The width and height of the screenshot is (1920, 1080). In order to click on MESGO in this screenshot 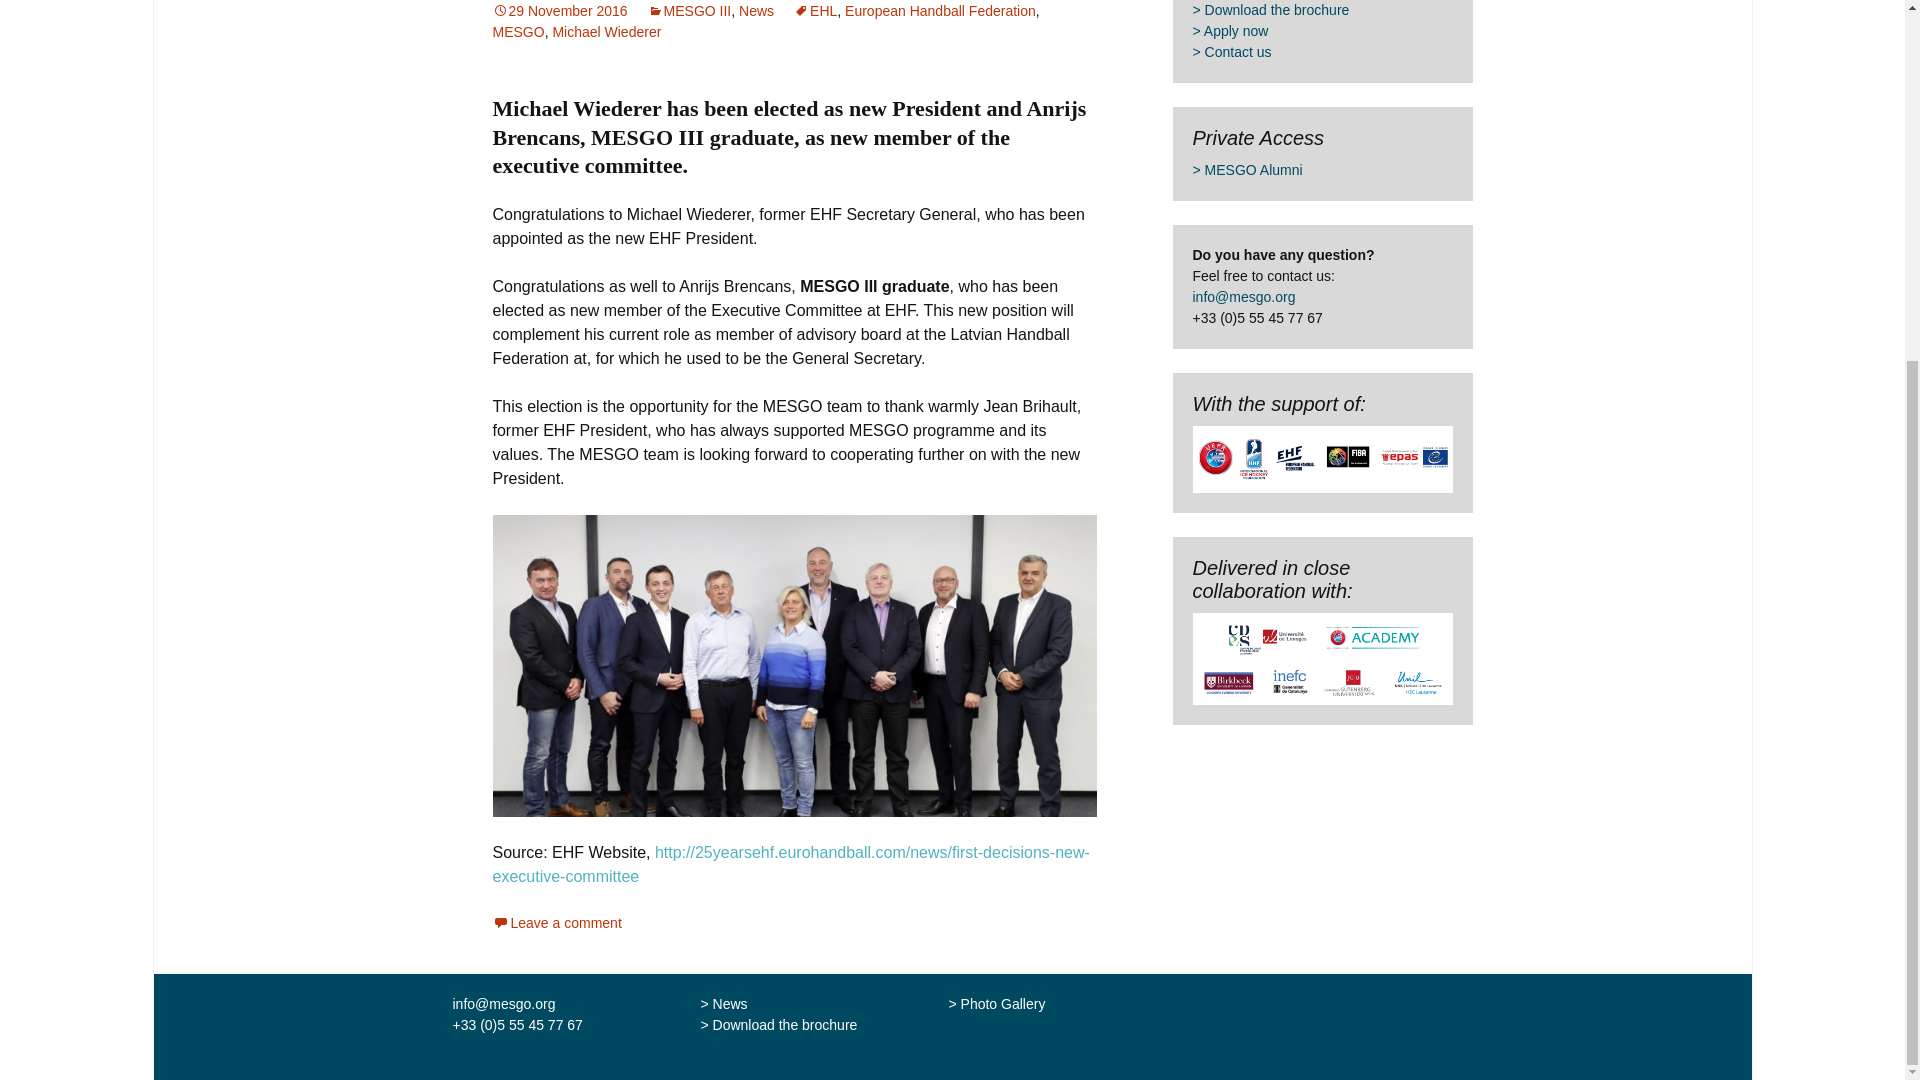, I will do `click(517, 31)`.